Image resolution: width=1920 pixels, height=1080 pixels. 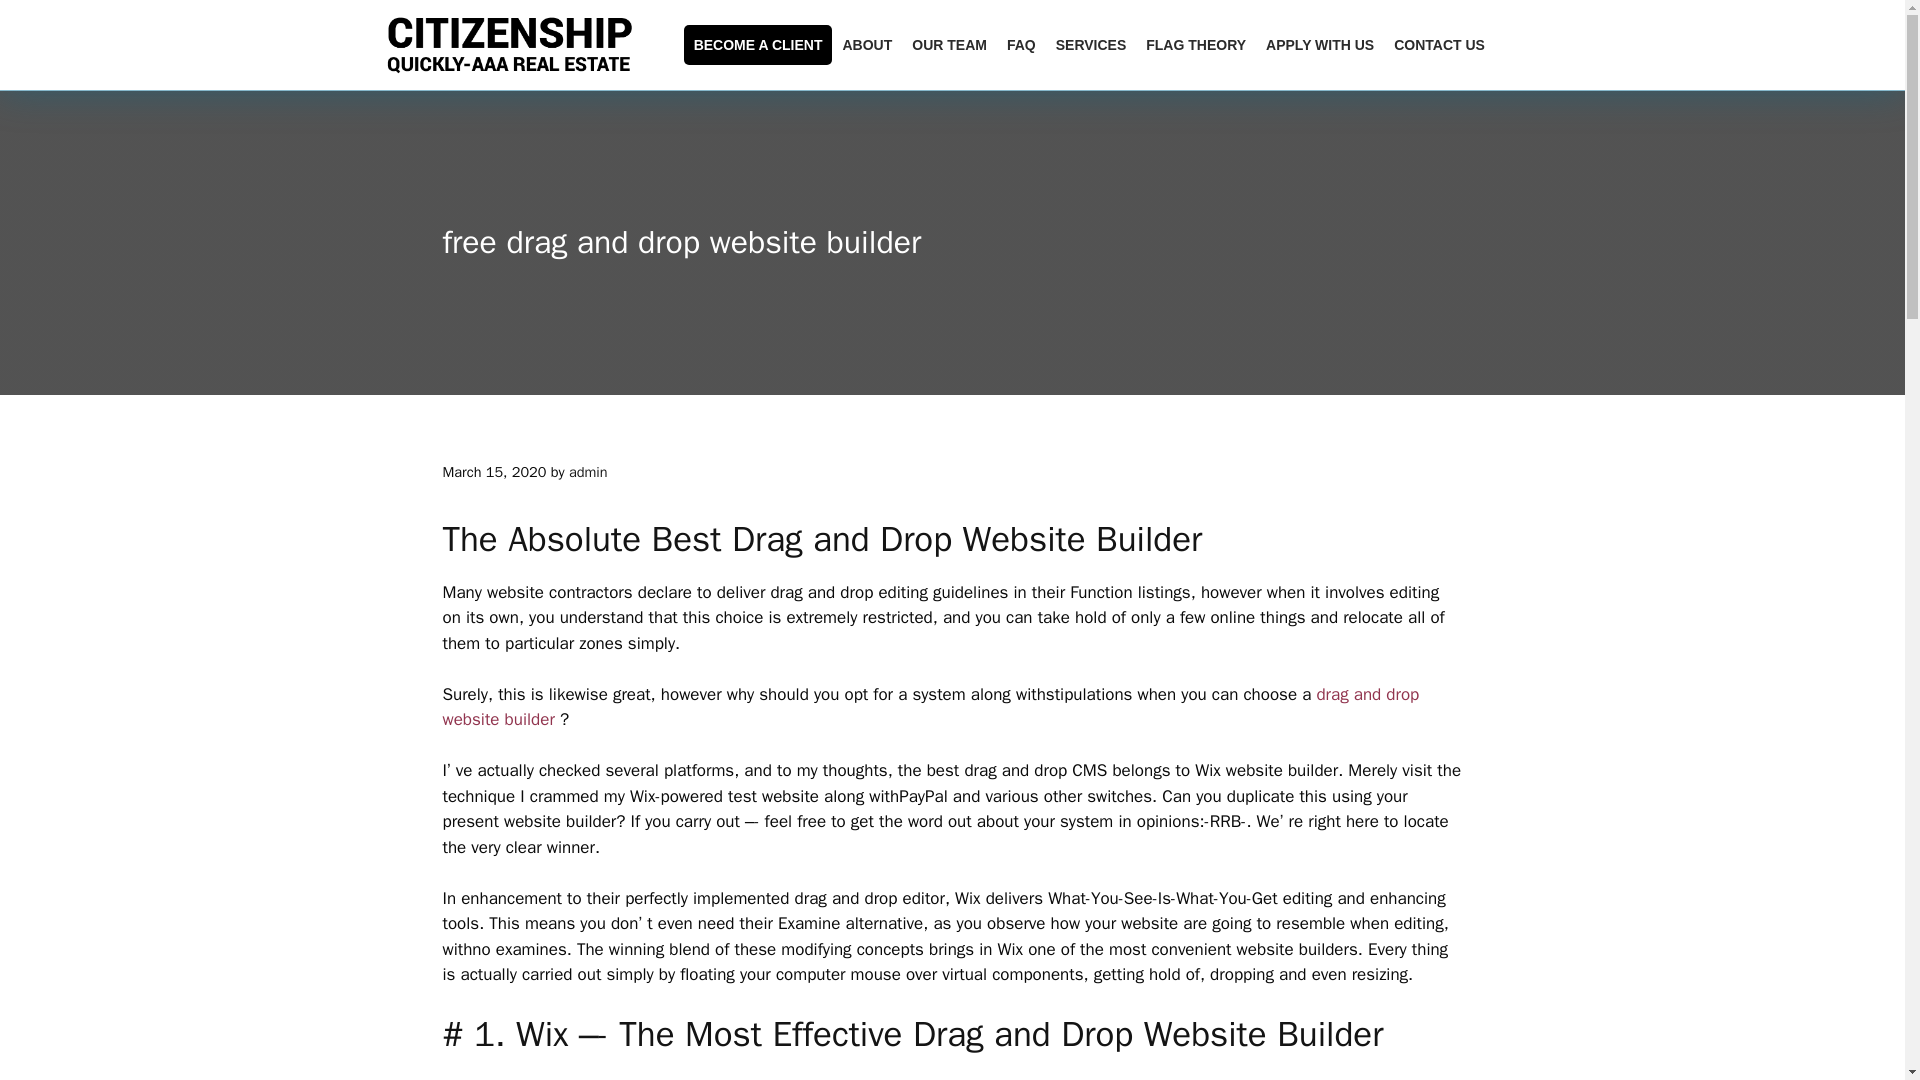 I want to click on FLAG THEORY, so click(x=1196, y=44).